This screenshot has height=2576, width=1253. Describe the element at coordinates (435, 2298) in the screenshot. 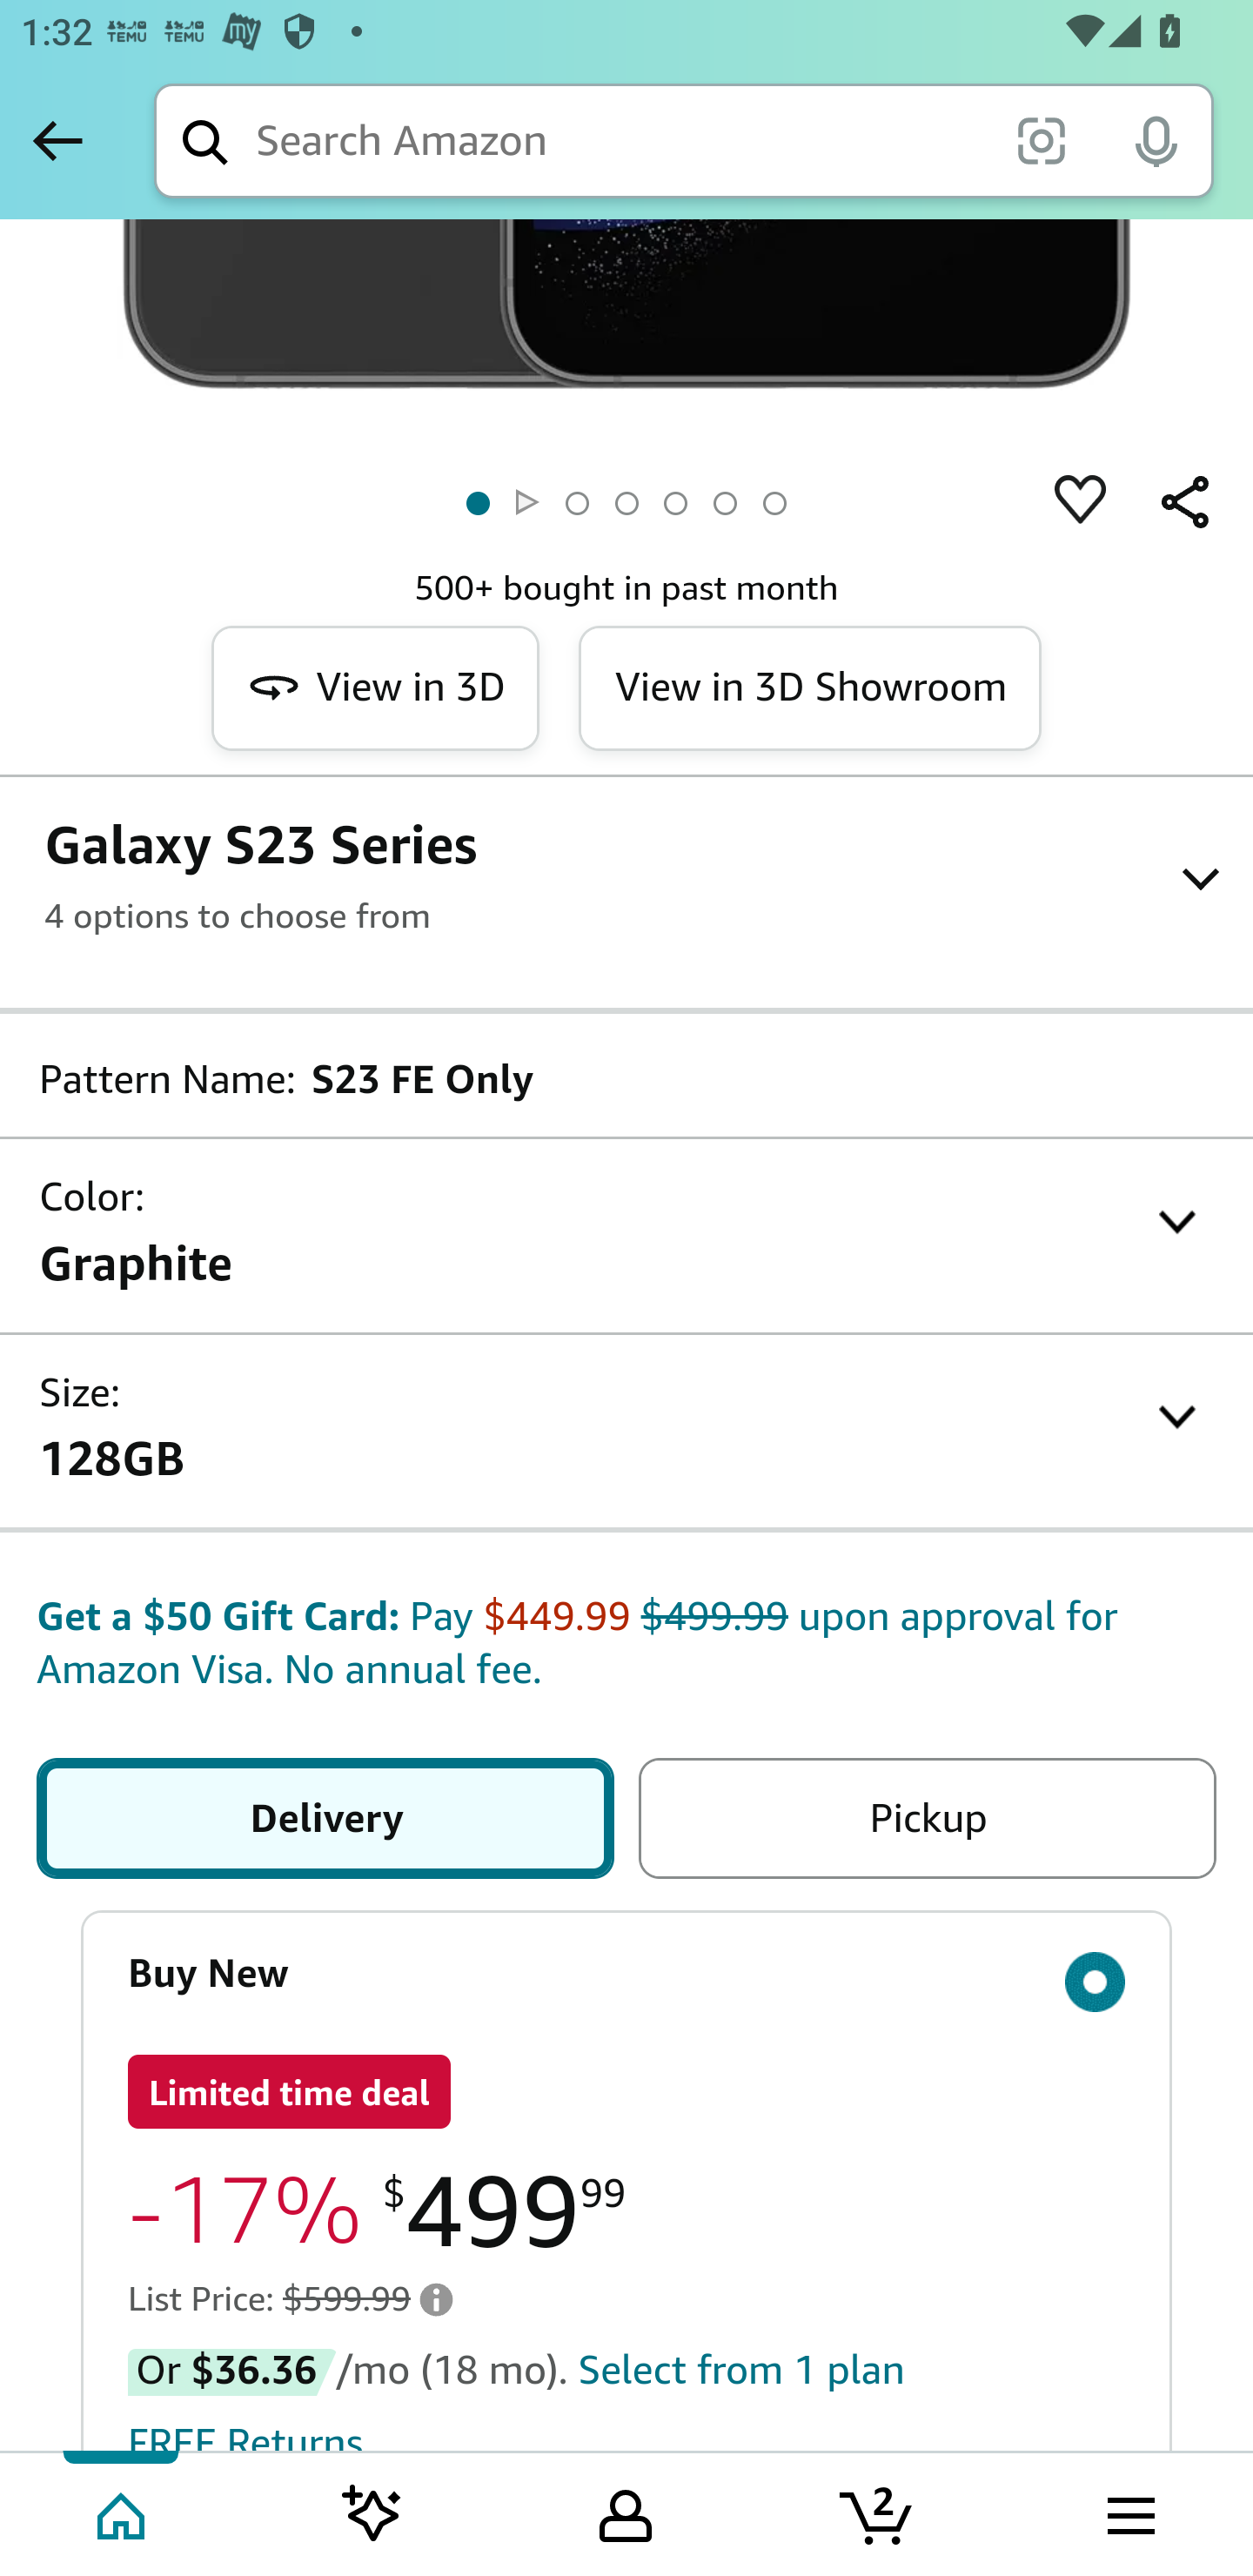

I see `Learn more about Amazon pricing and savings` at that location.